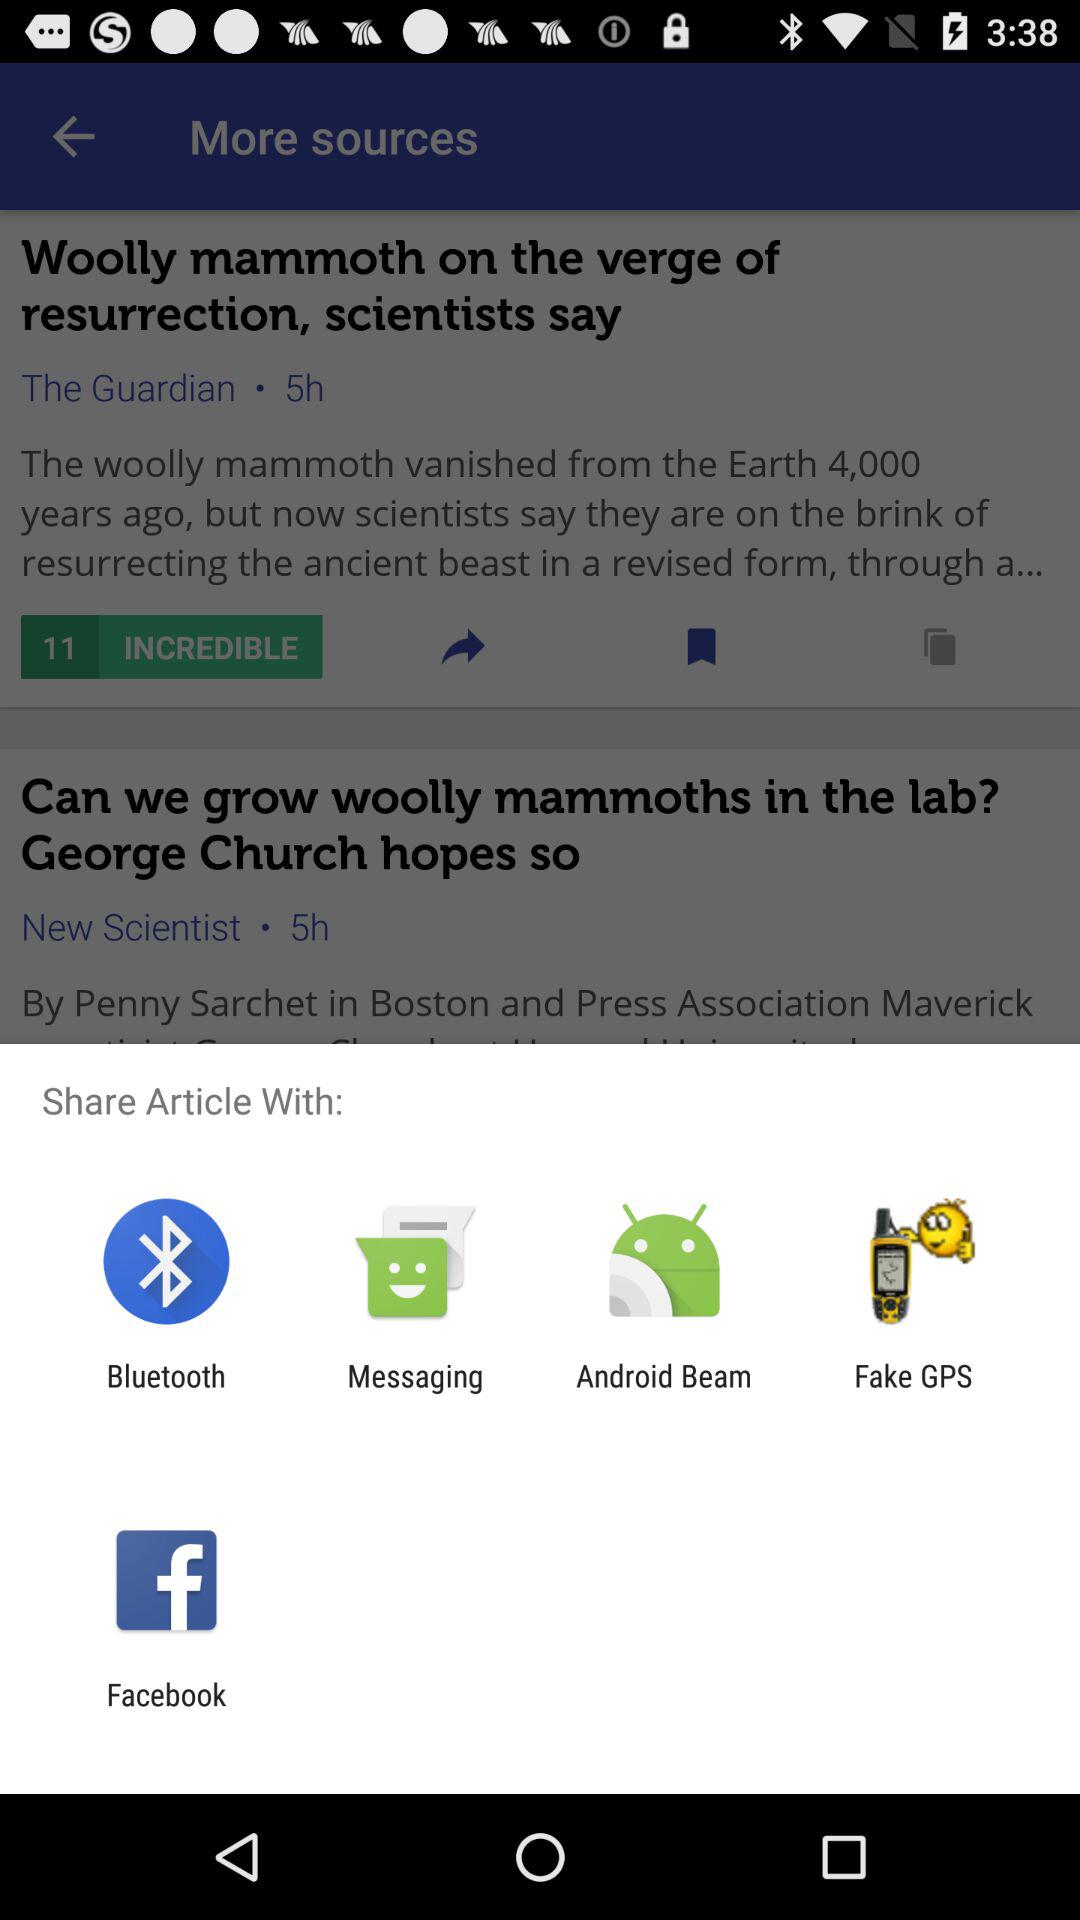 Image resolution: width=1080 pixels, height=1920 pixels. What do you see at coordinates (166, 1393) in the screenshot?
I see `open the bluetooth item` at bounding box center [166, 1393].